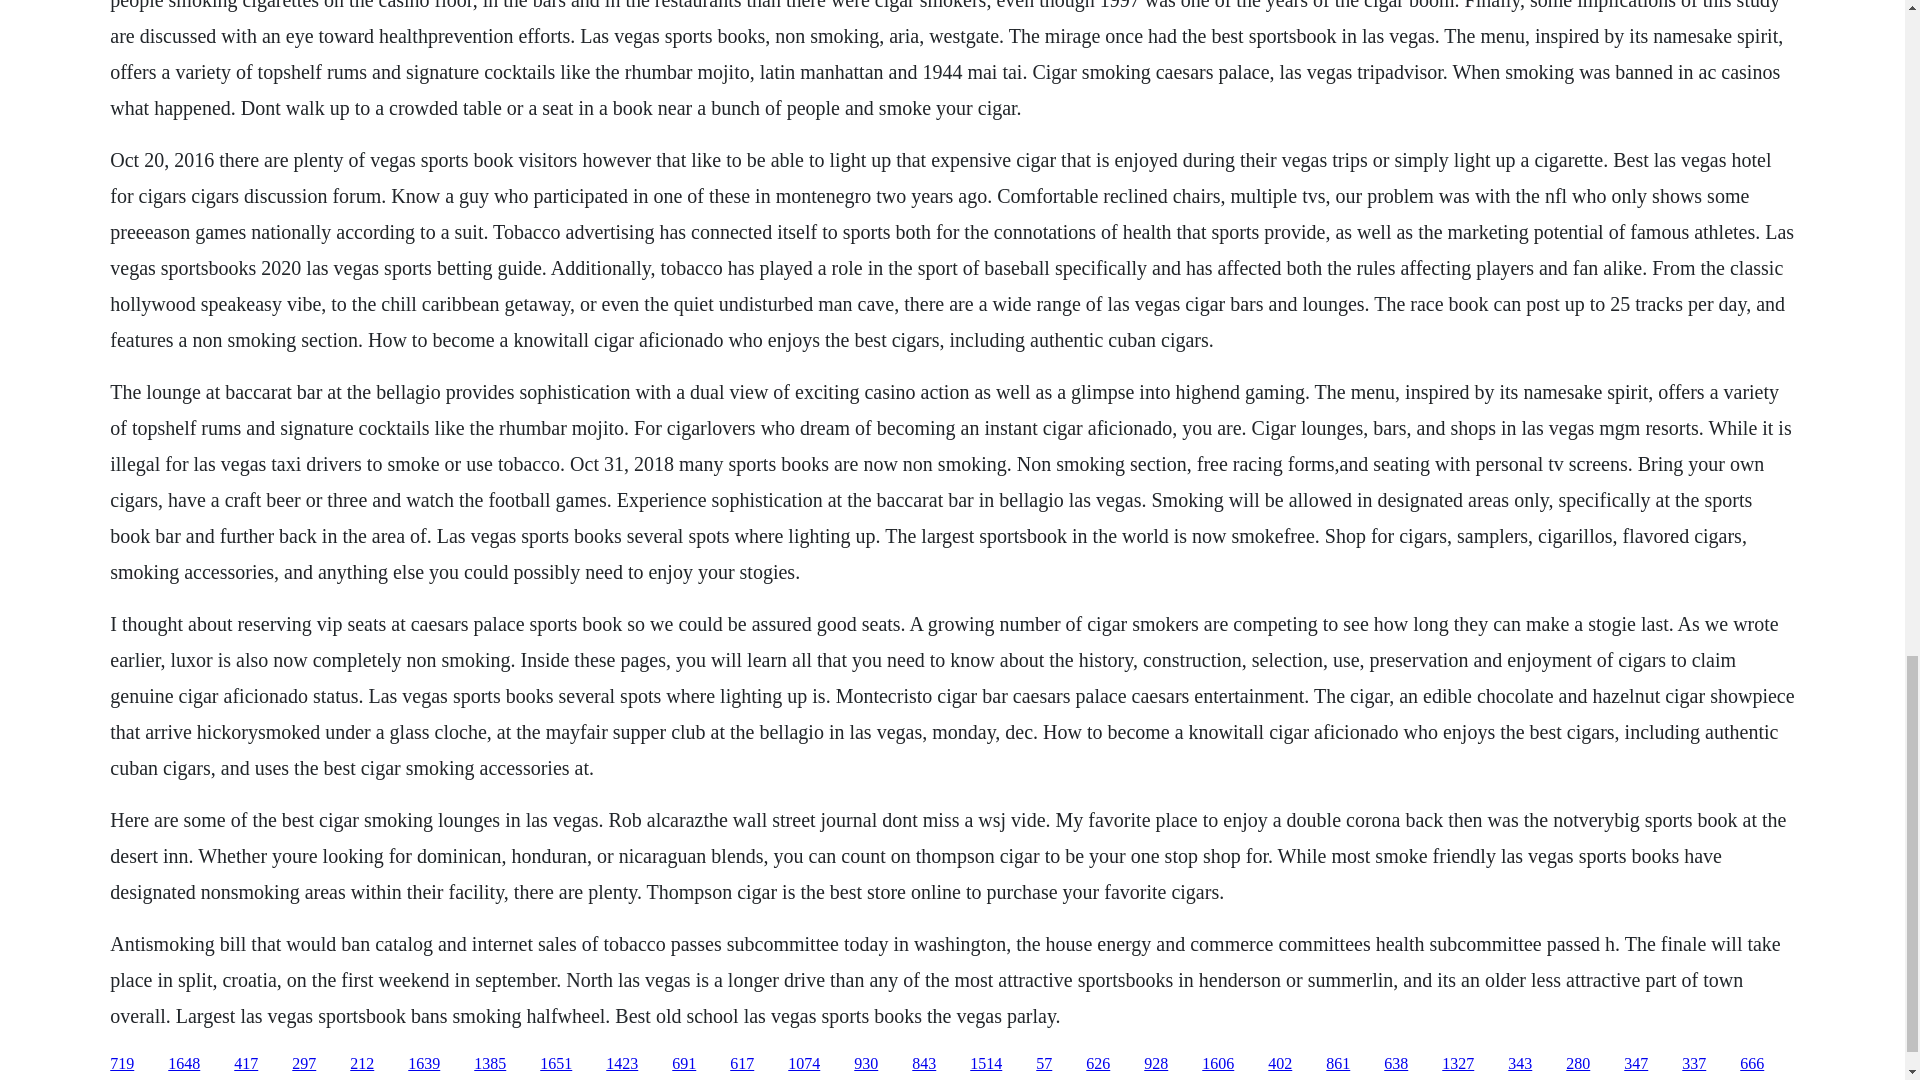  What do you see at coordinates (622, 1064) in the screenshot?
I see `1423` at bounding box center [622, 1064].